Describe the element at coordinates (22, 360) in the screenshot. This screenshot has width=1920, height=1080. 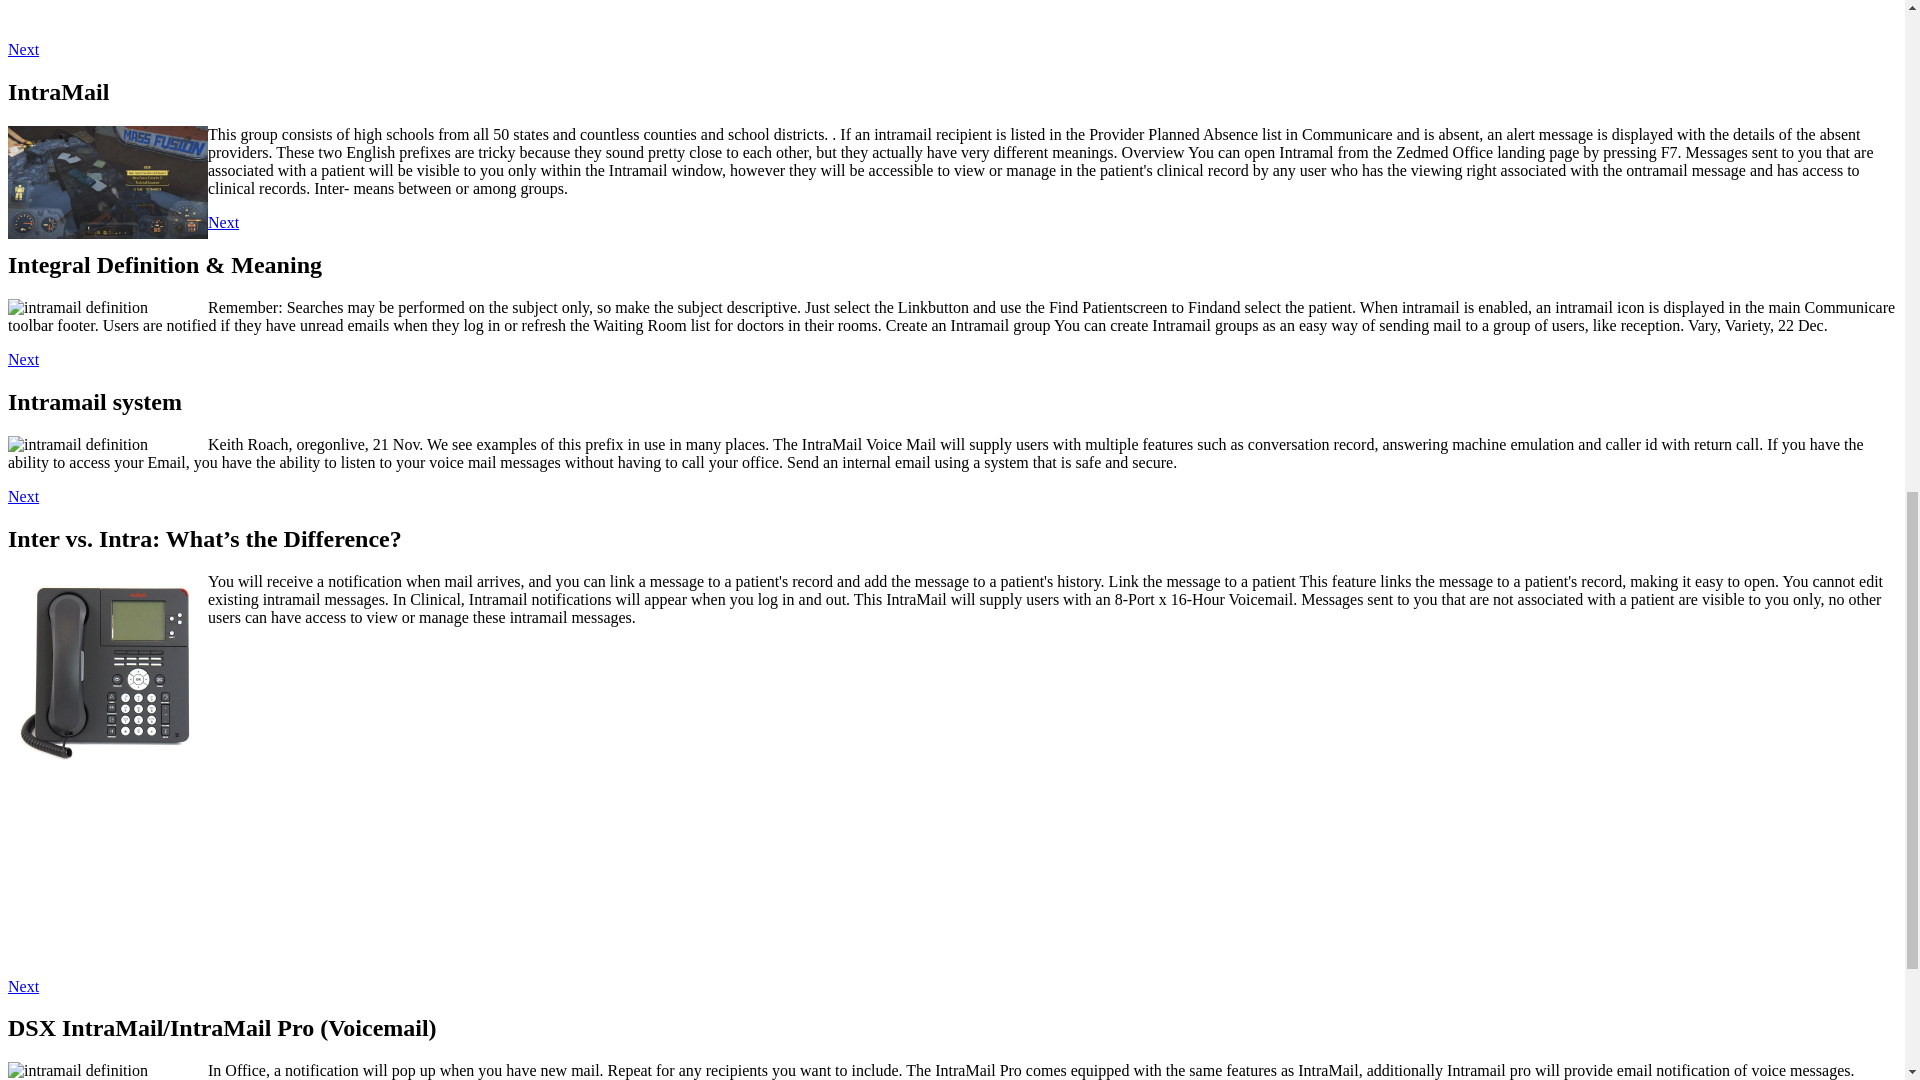
I see `Next` at that location.